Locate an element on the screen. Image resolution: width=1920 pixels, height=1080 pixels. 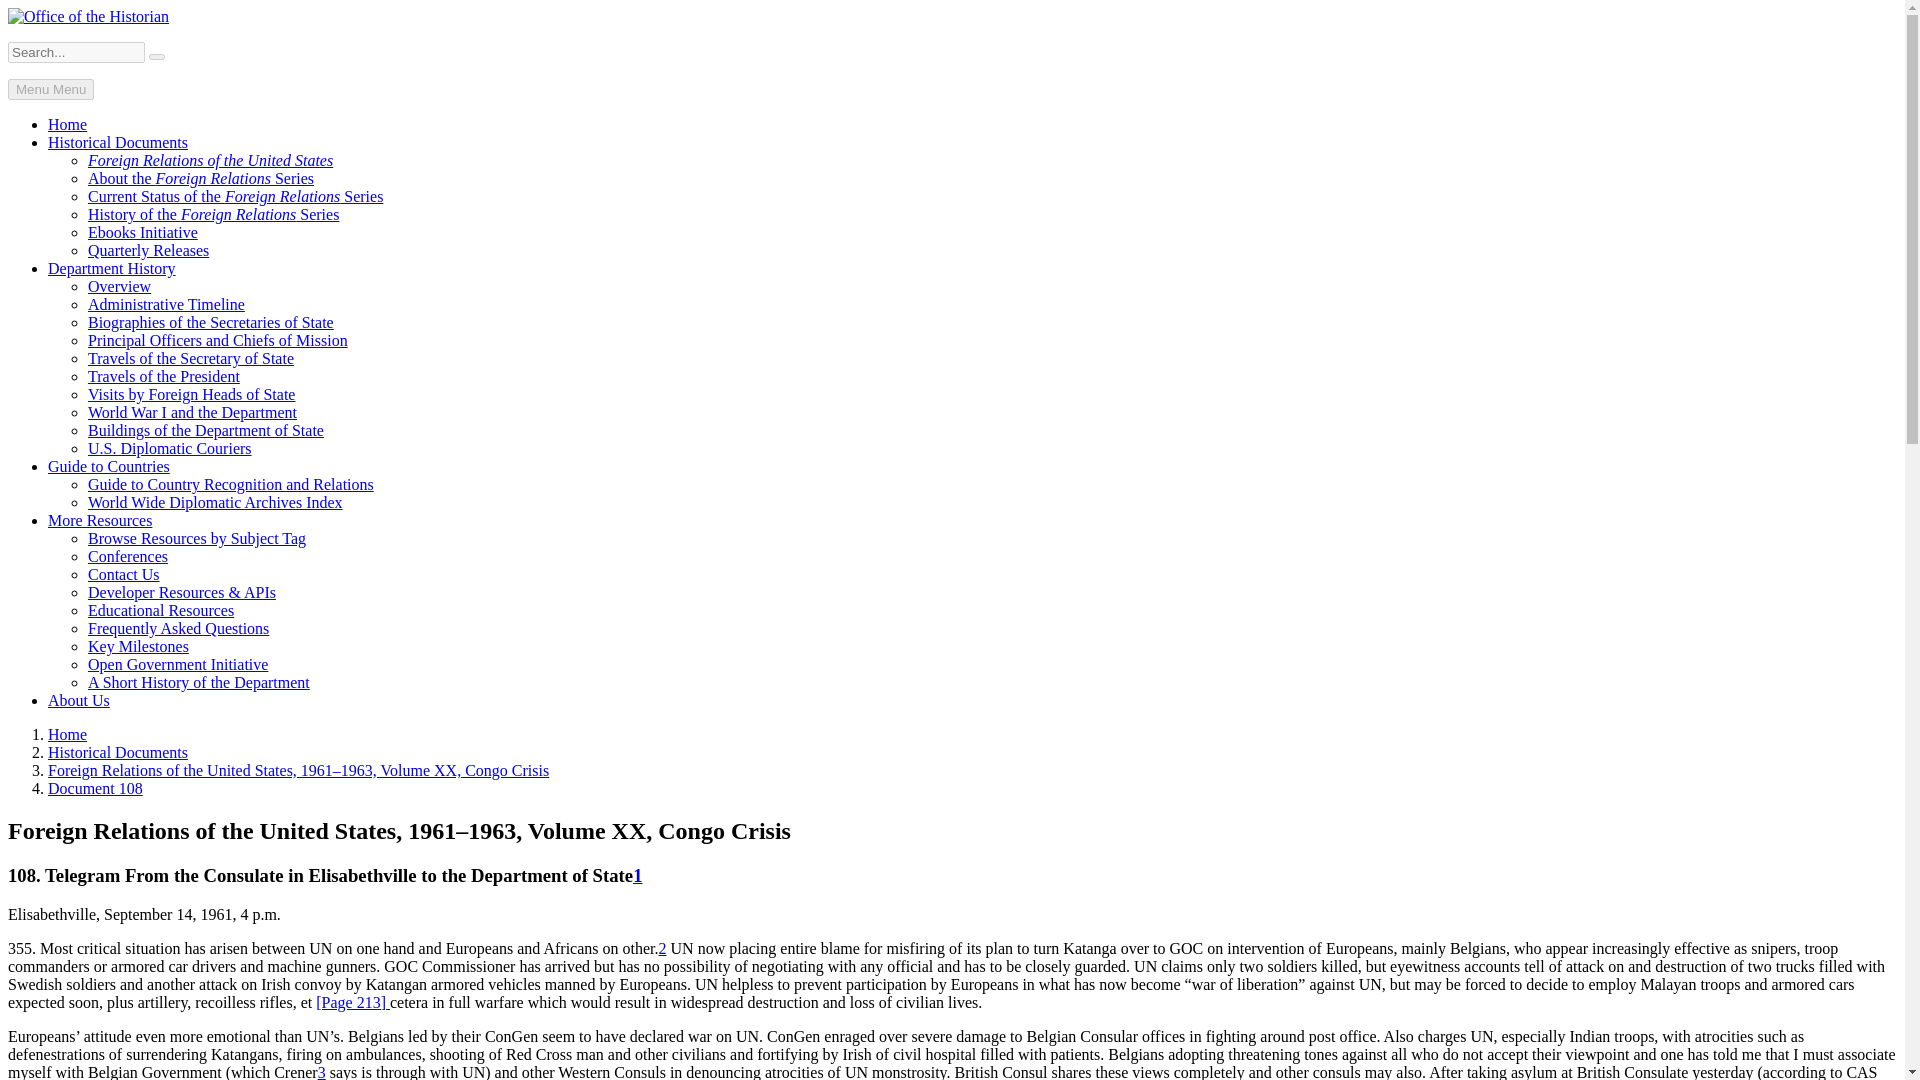
Quarterly Releases is located at coordinates (148, 250).